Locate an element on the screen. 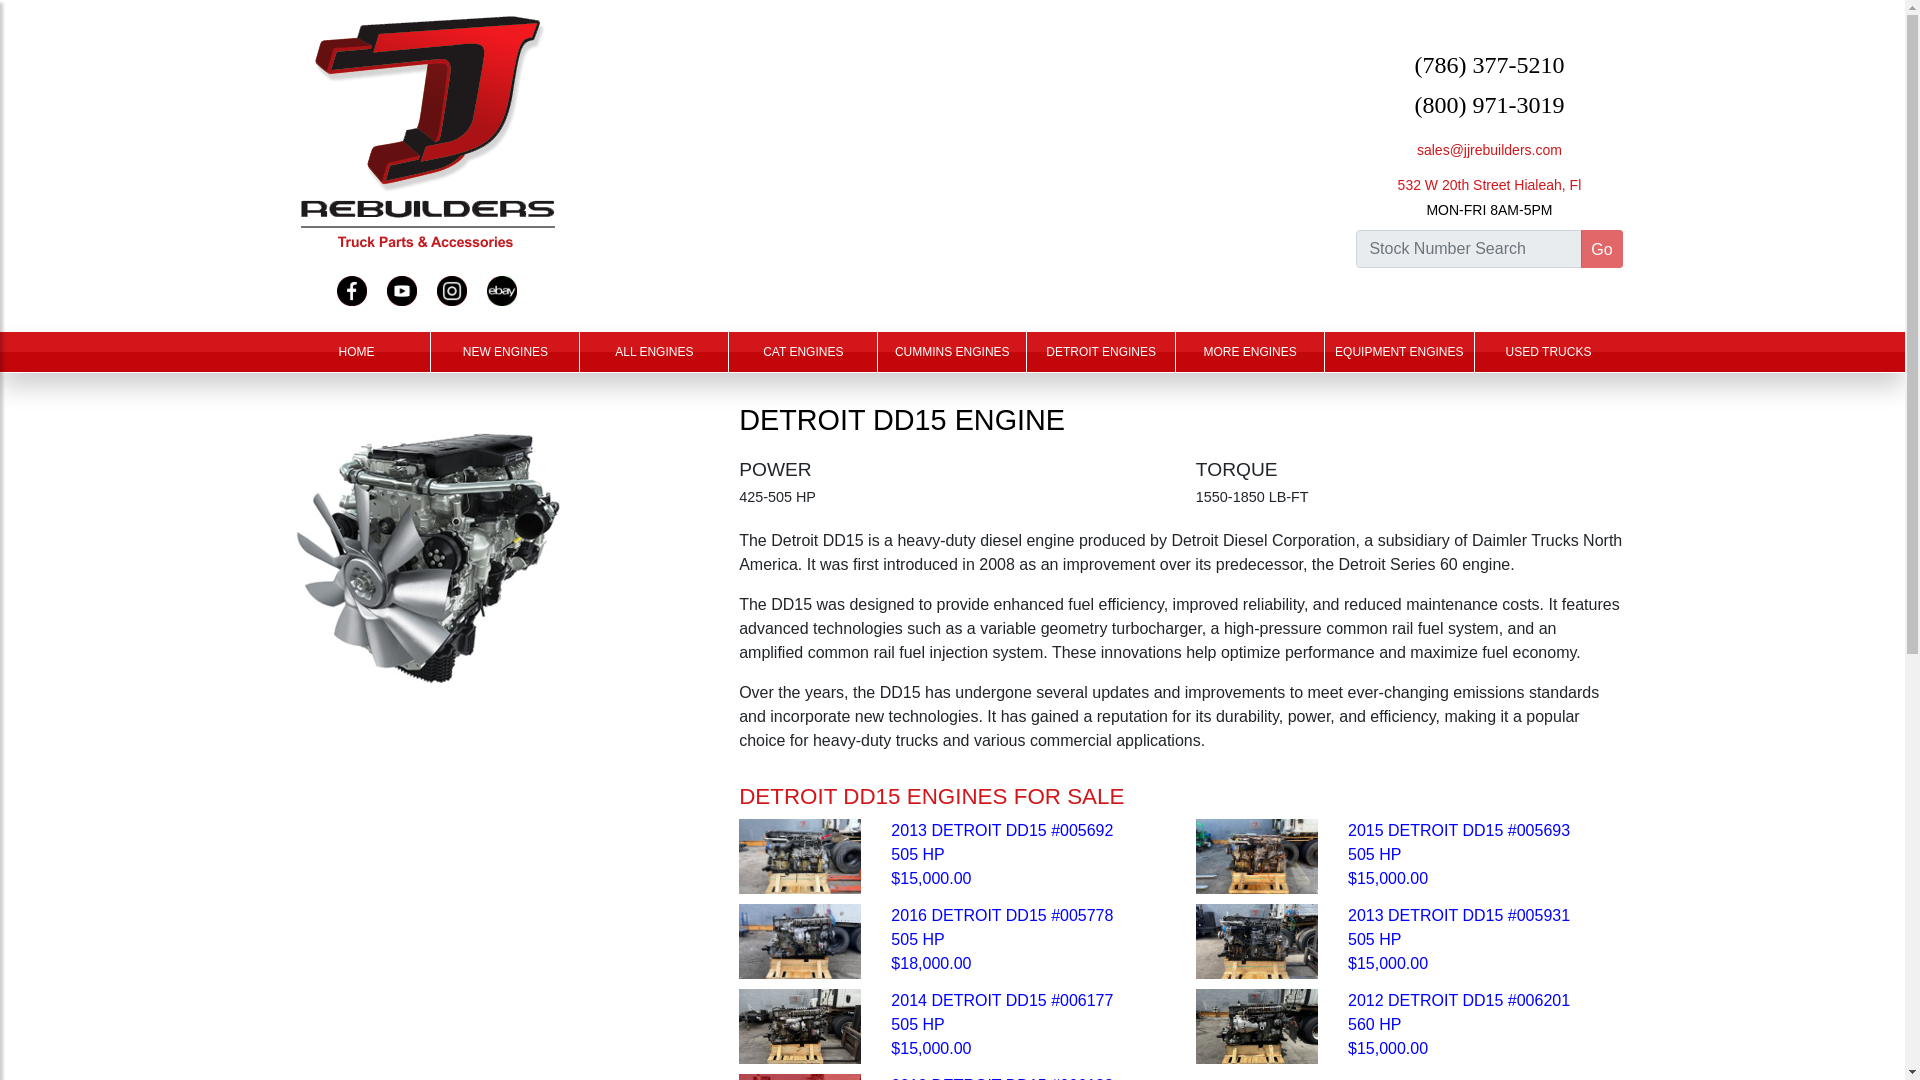  532 W 20th Street Hialeah, Fl is located at coordinates (1490, 184).